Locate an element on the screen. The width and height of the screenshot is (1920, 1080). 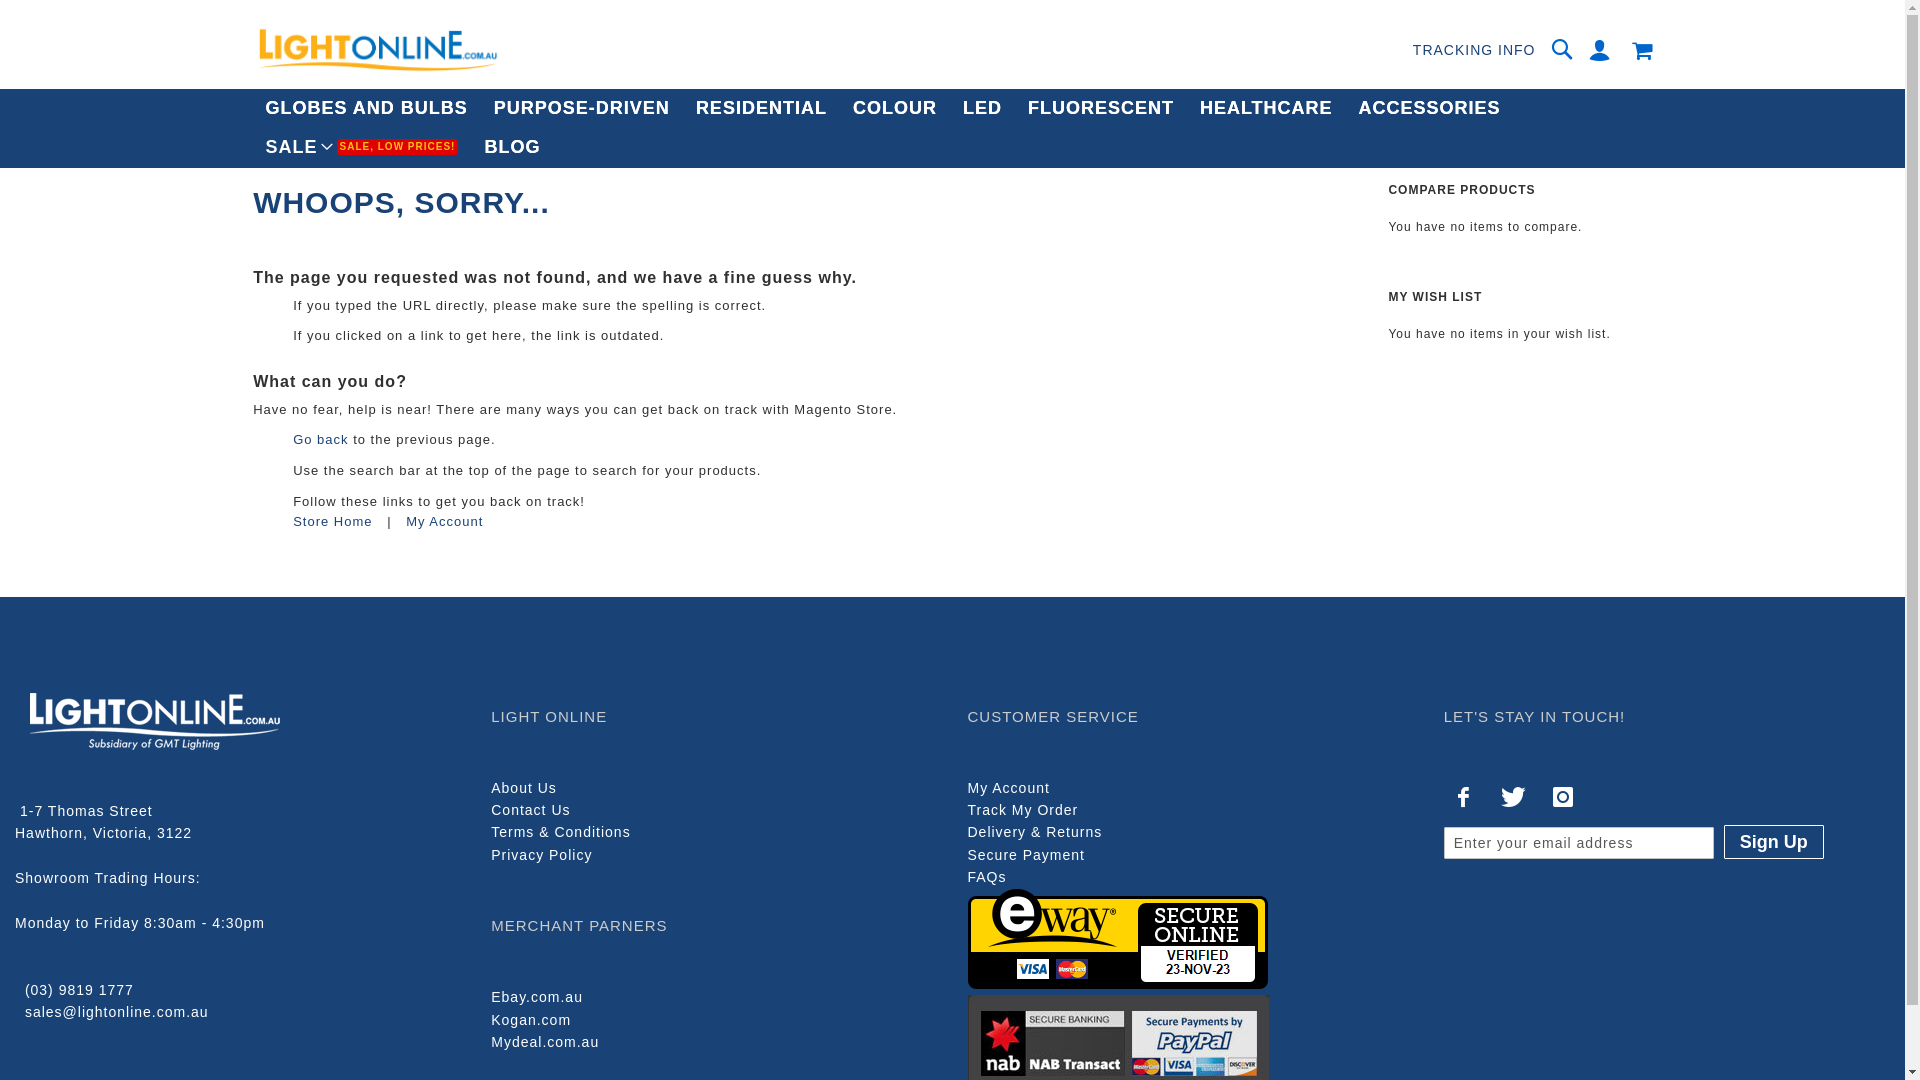
Terms & Conditions is located at coordinates (560, 832).